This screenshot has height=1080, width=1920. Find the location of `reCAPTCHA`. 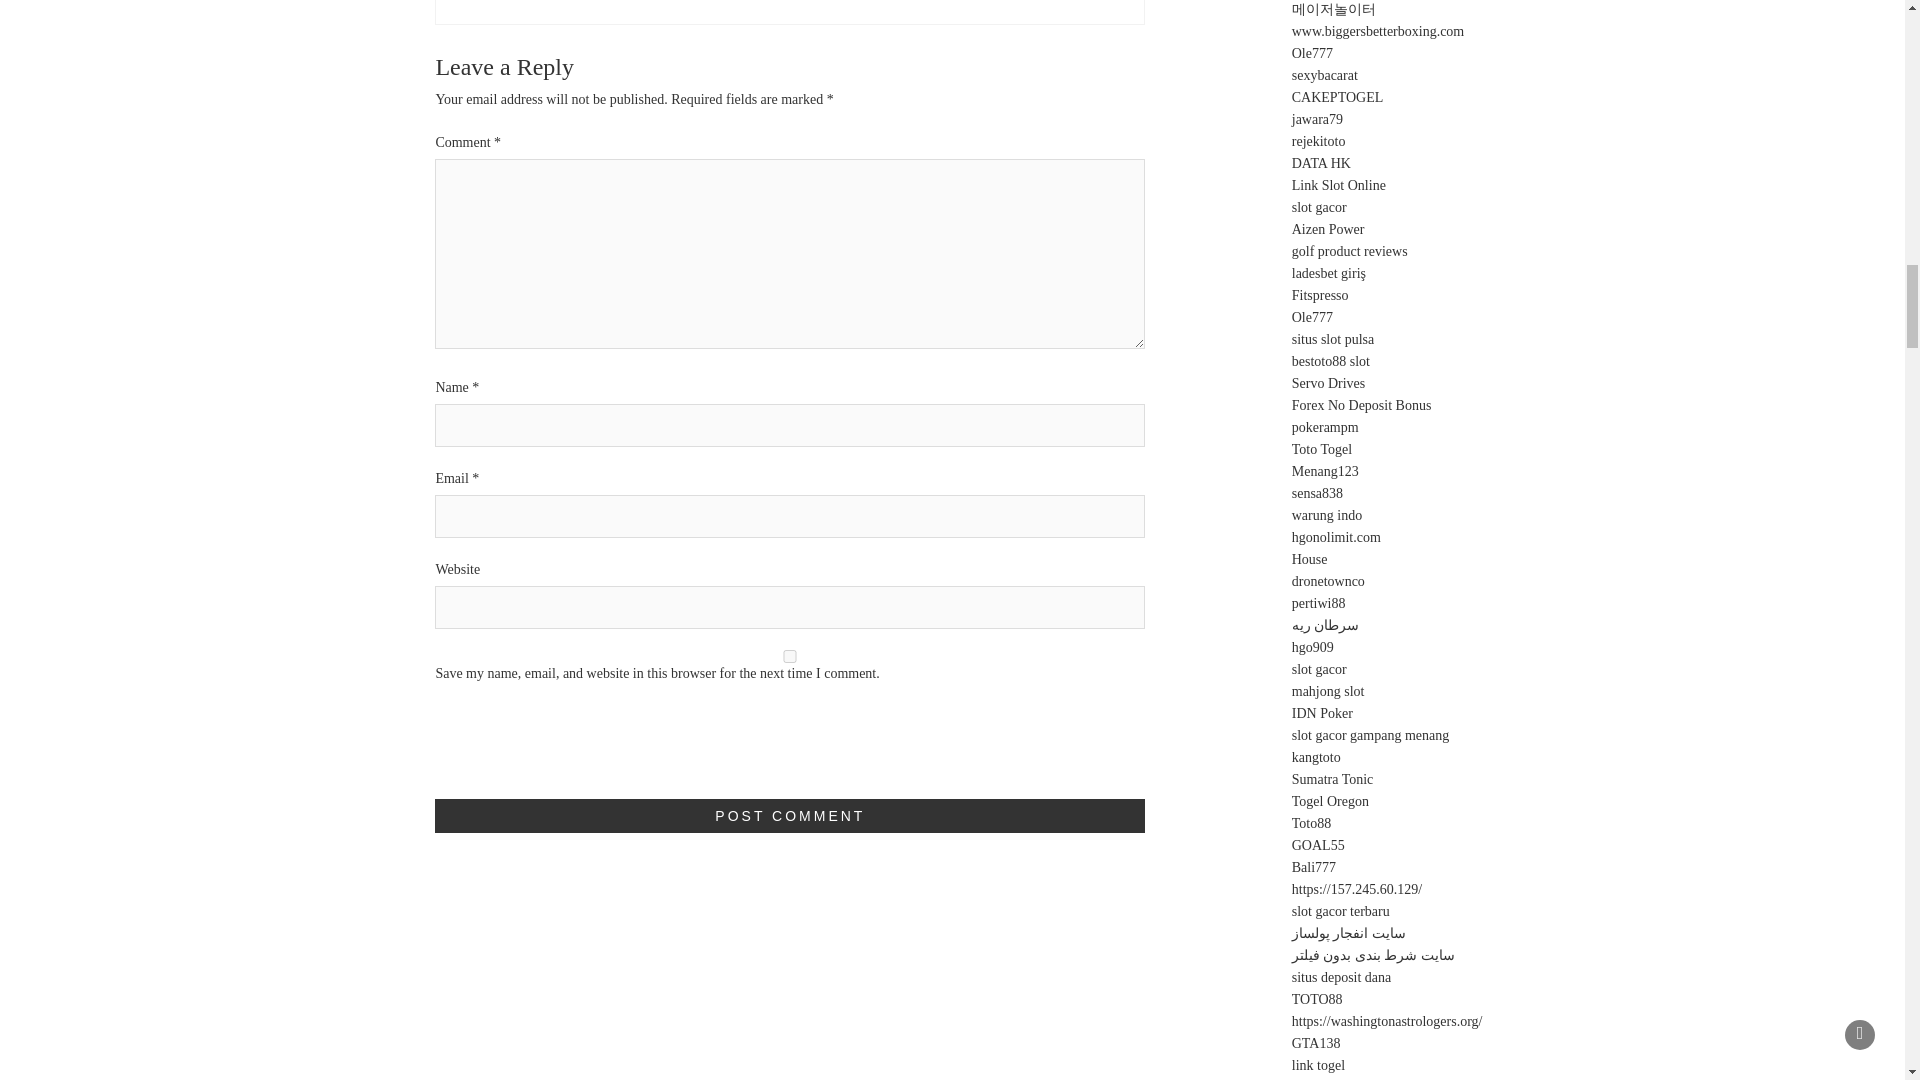

reCAPTCHA is located at coordinates (587, 753).